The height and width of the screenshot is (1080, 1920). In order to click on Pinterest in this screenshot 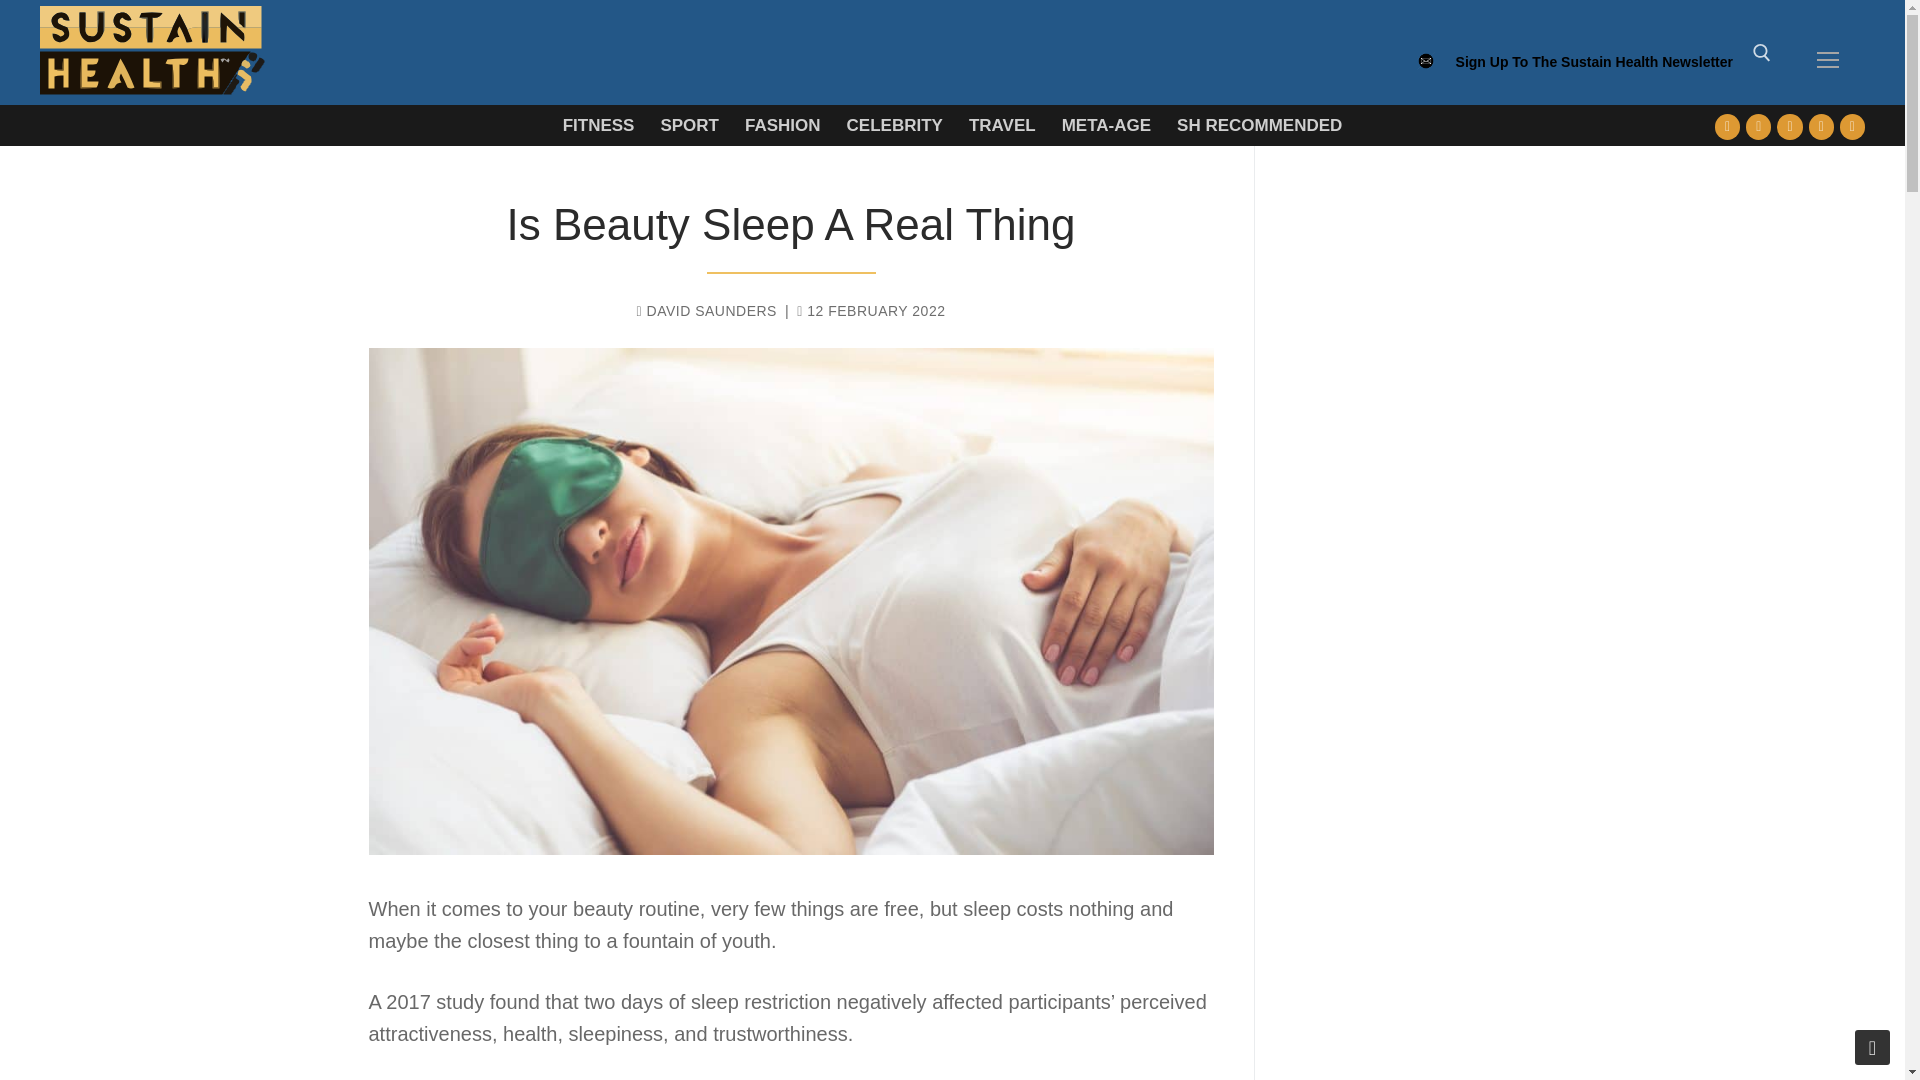, I will do `click(1852, 126)`.